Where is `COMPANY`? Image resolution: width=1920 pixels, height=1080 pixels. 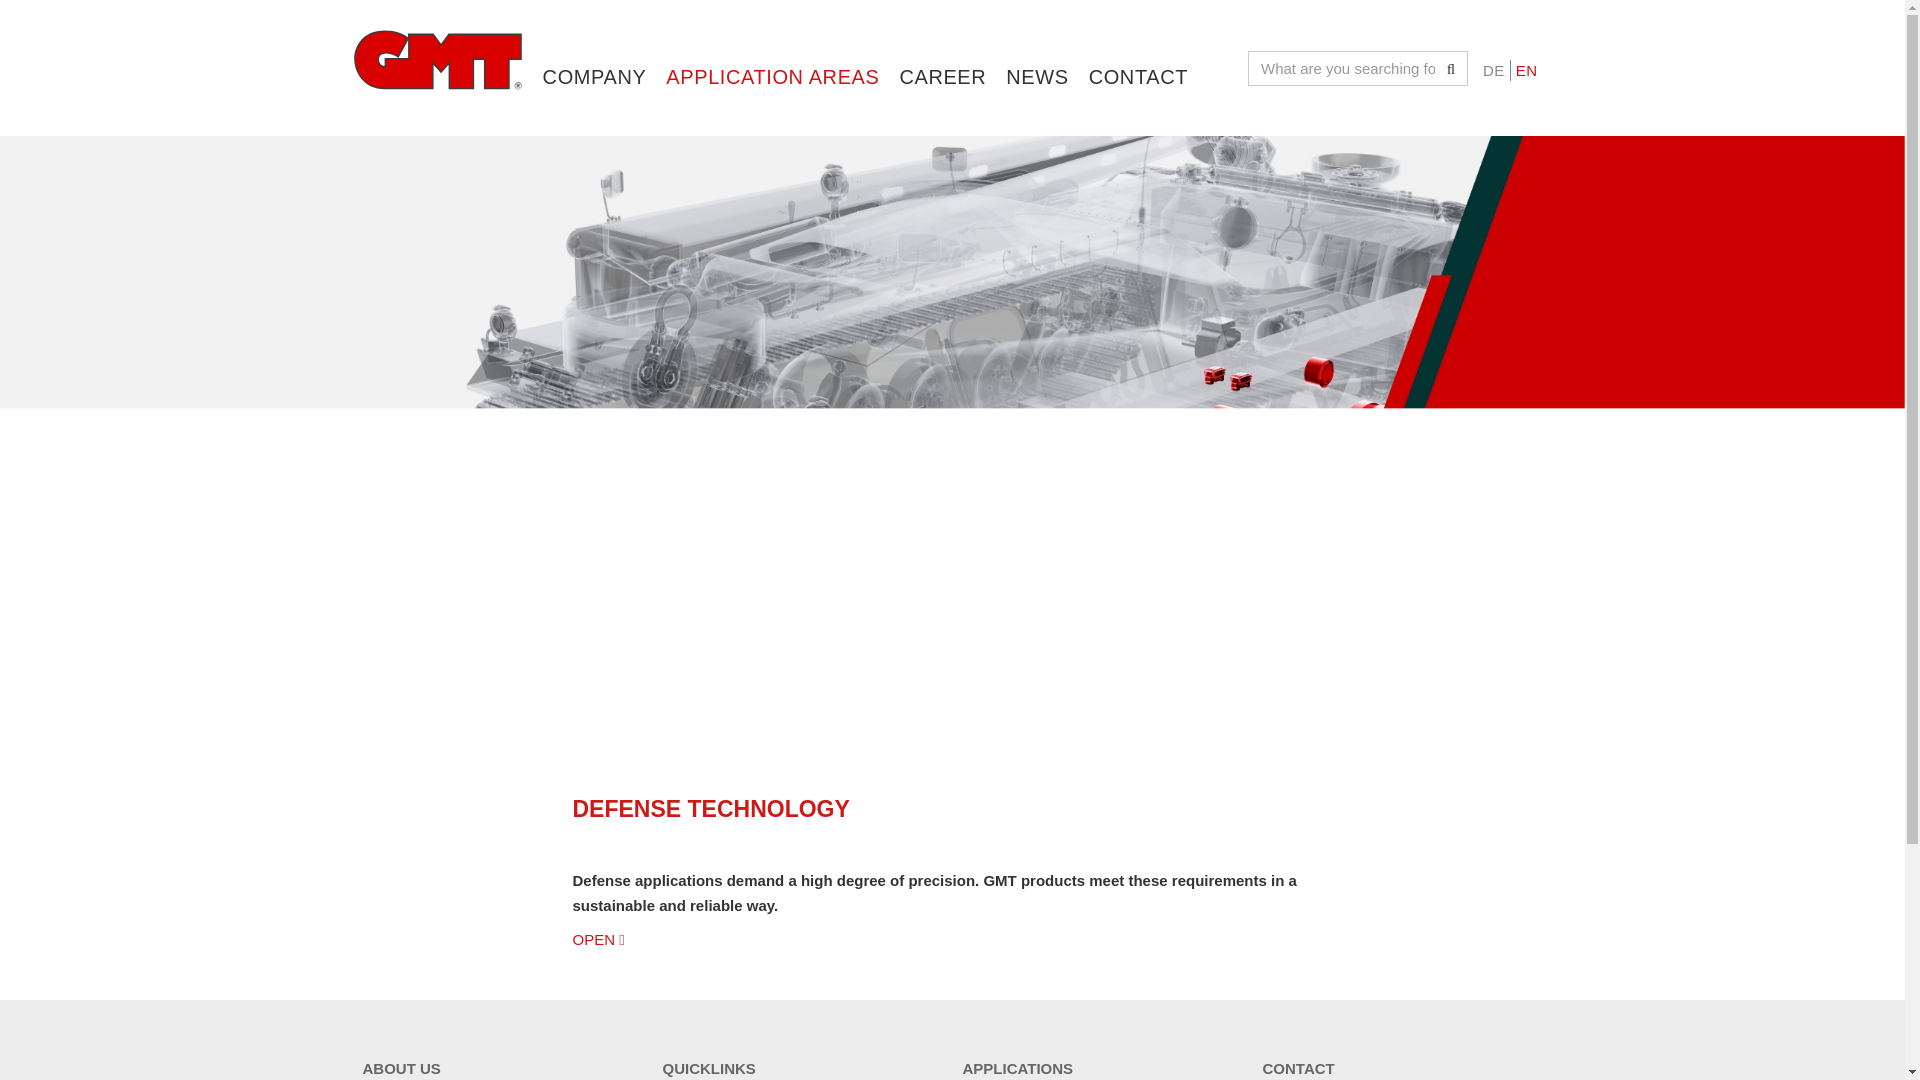
COMPANY is located at coordinates (594, 44).